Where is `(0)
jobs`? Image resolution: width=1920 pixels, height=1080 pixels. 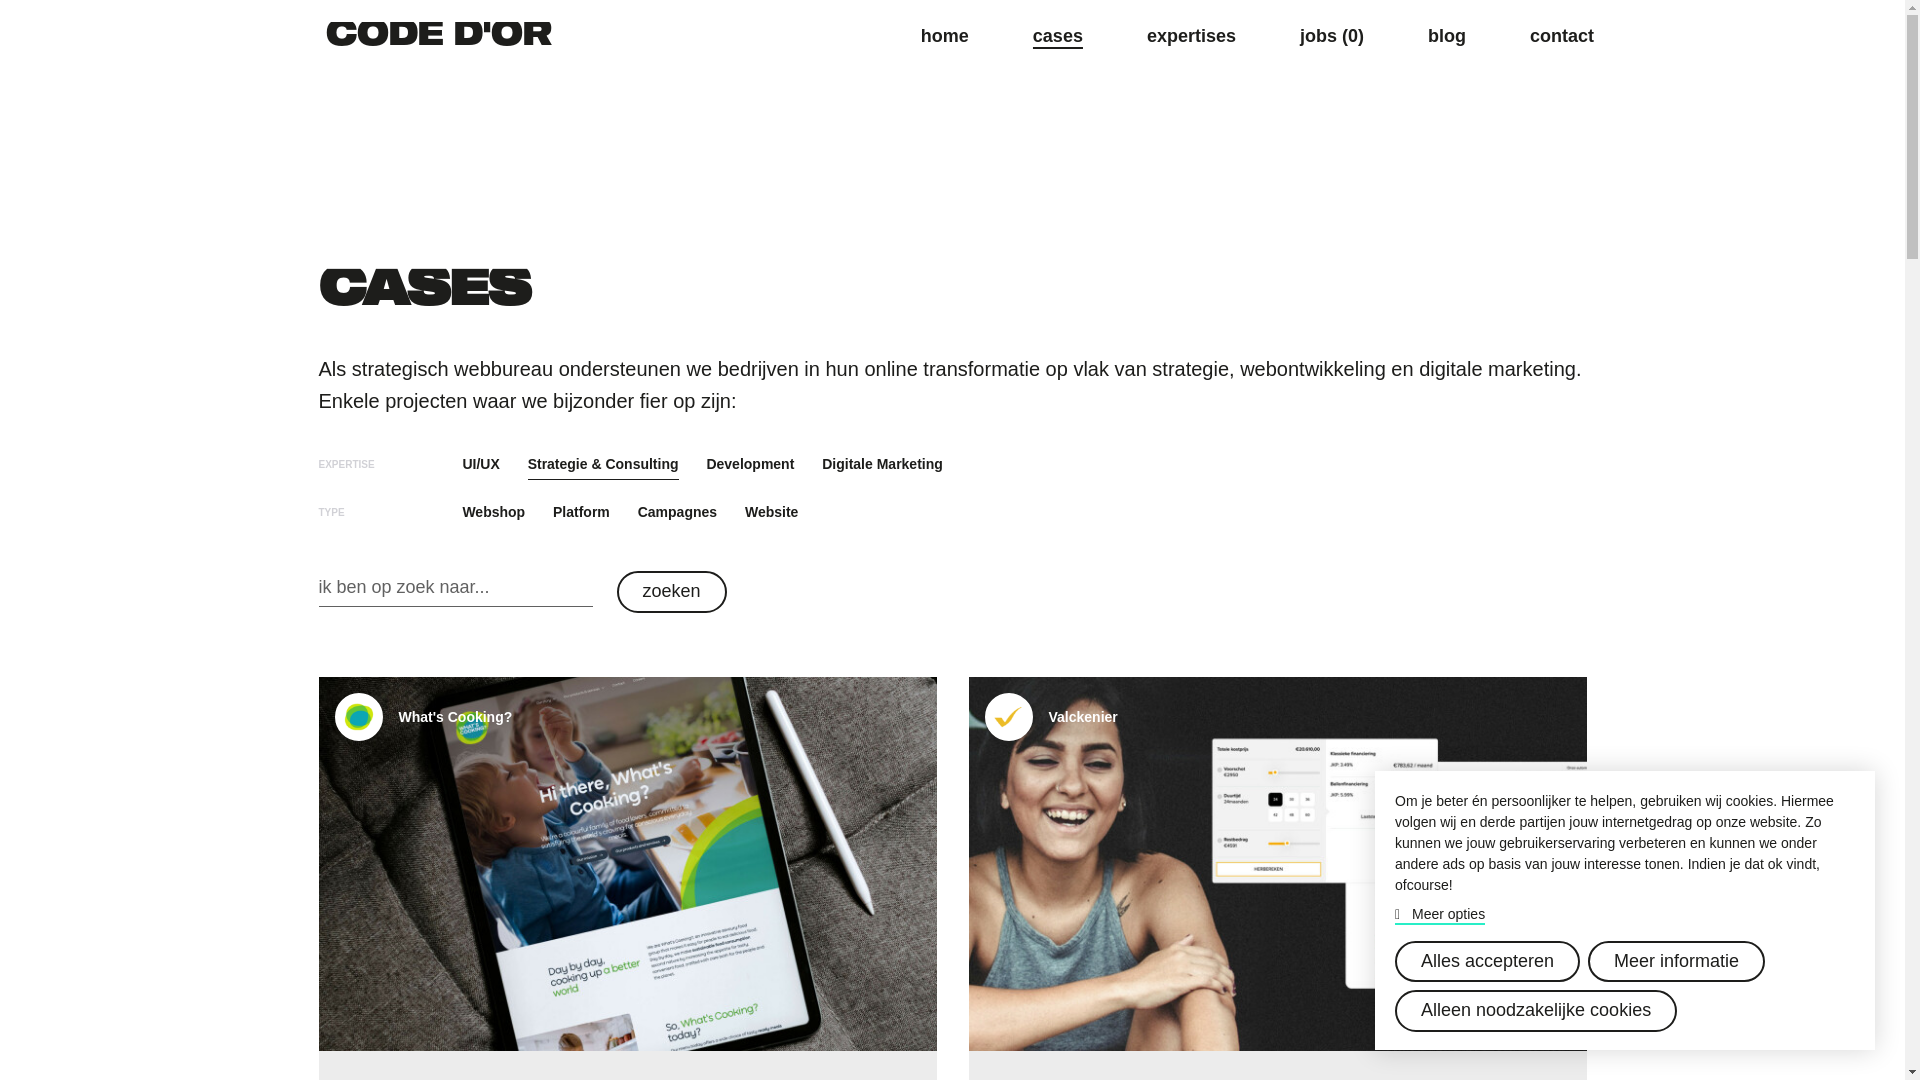
(0)
jobs is located at coordinates (1332, 32).